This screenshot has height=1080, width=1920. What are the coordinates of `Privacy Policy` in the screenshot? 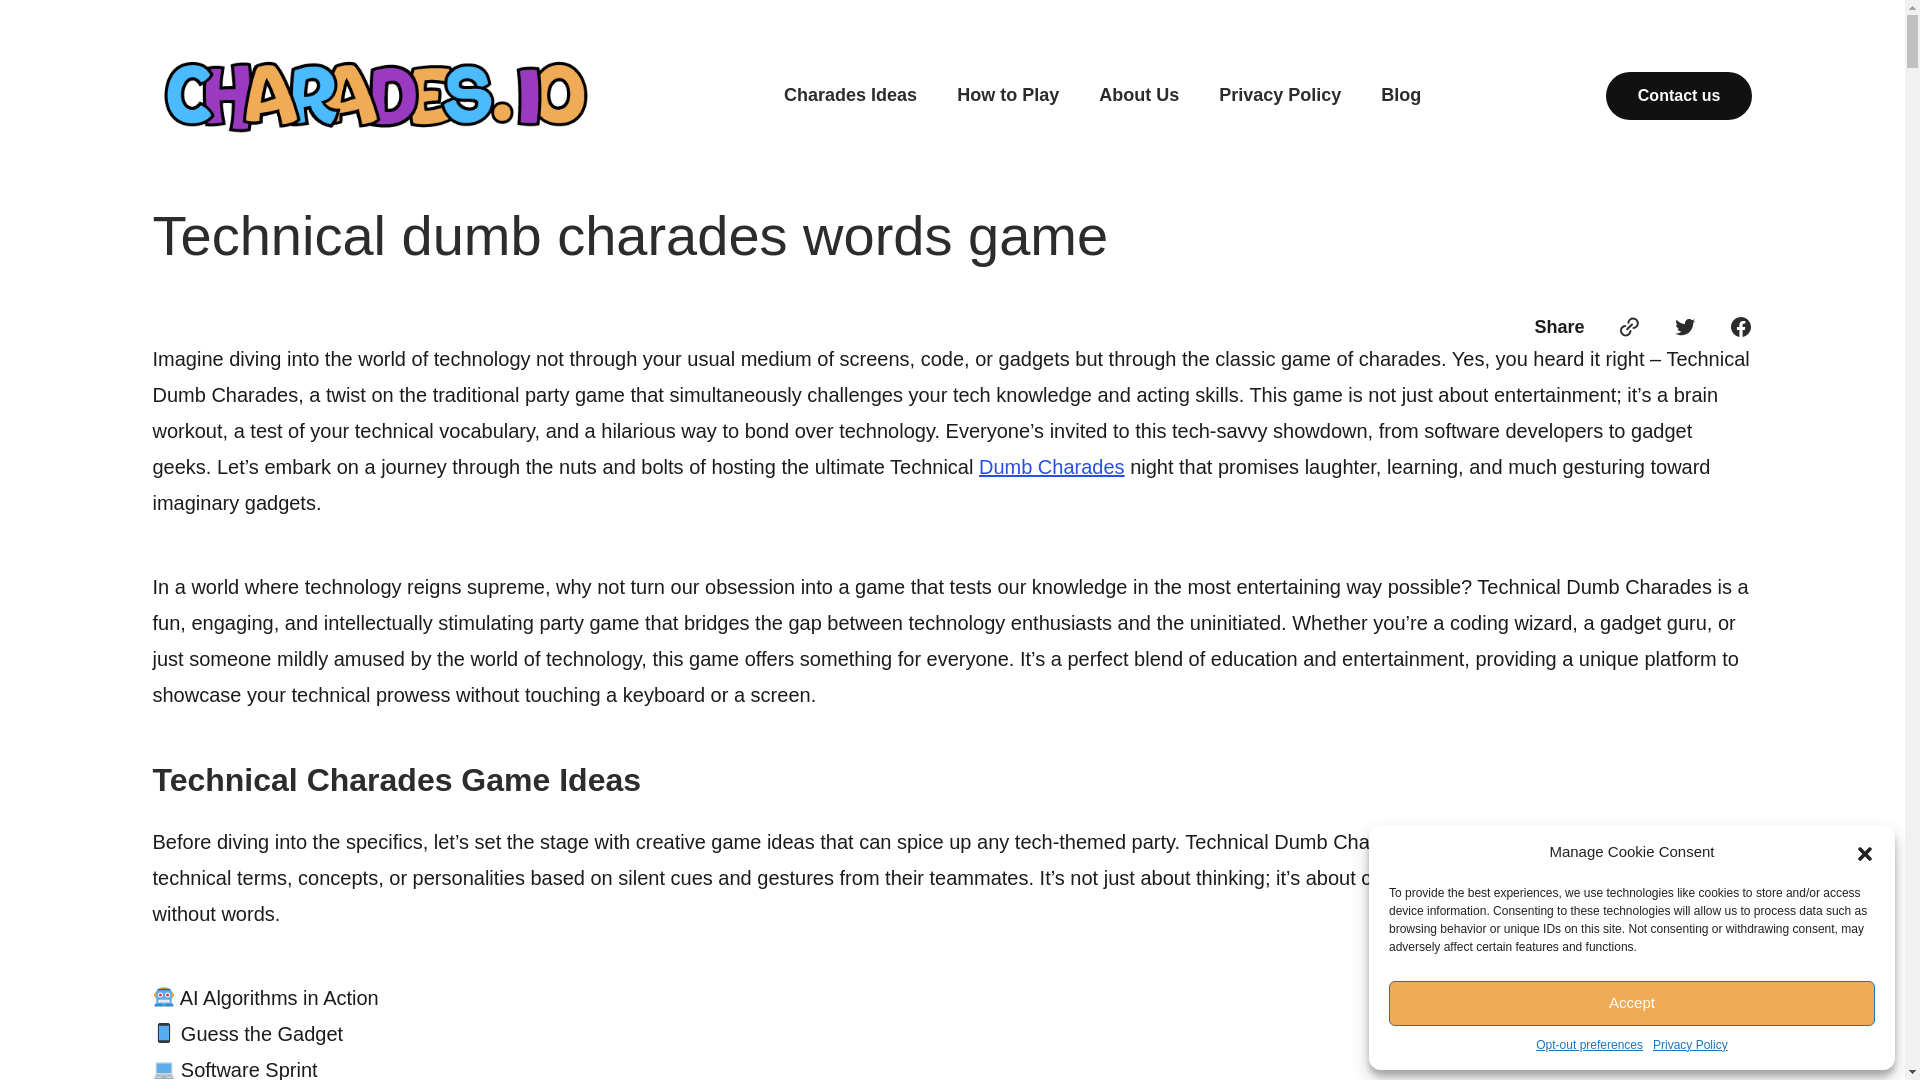 It's located at (1690, 1045).